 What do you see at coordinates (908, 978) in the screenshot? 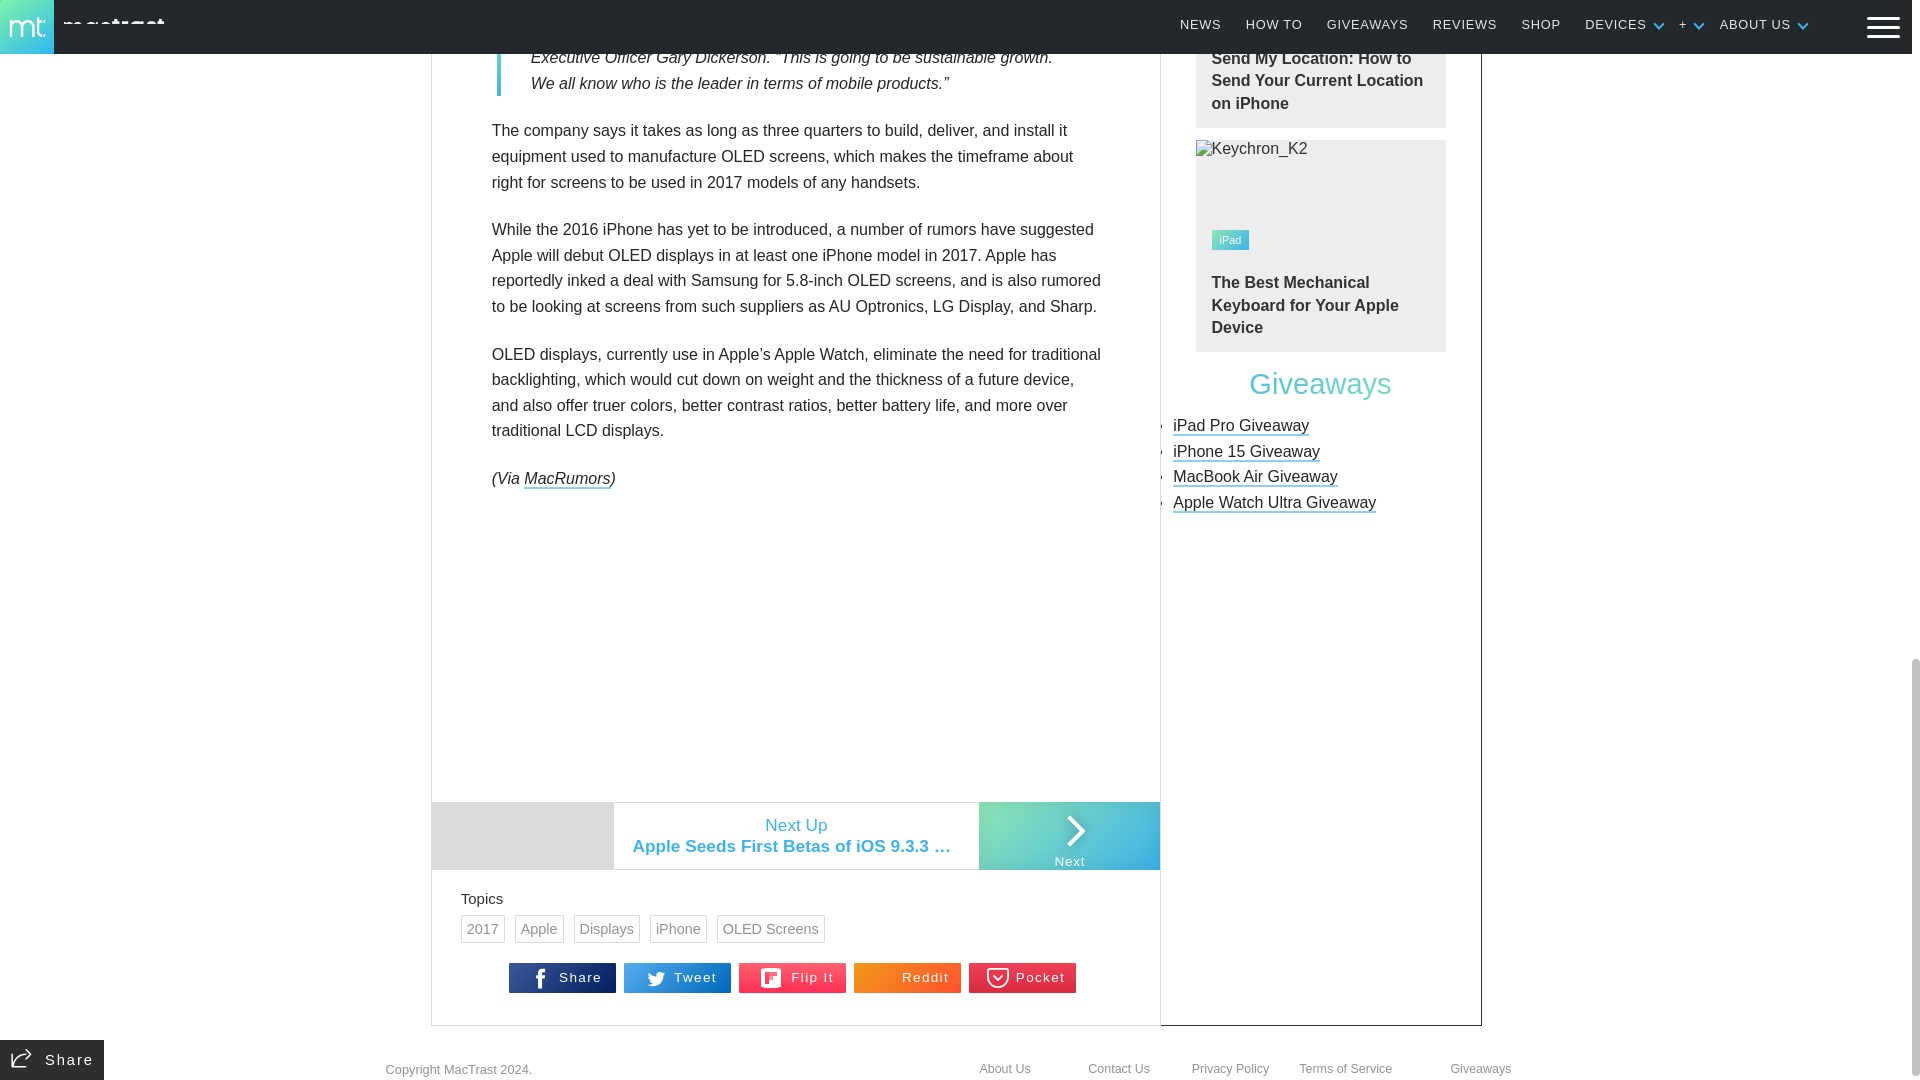
I see `Share on Reddit` at bounding box center [908, 978].